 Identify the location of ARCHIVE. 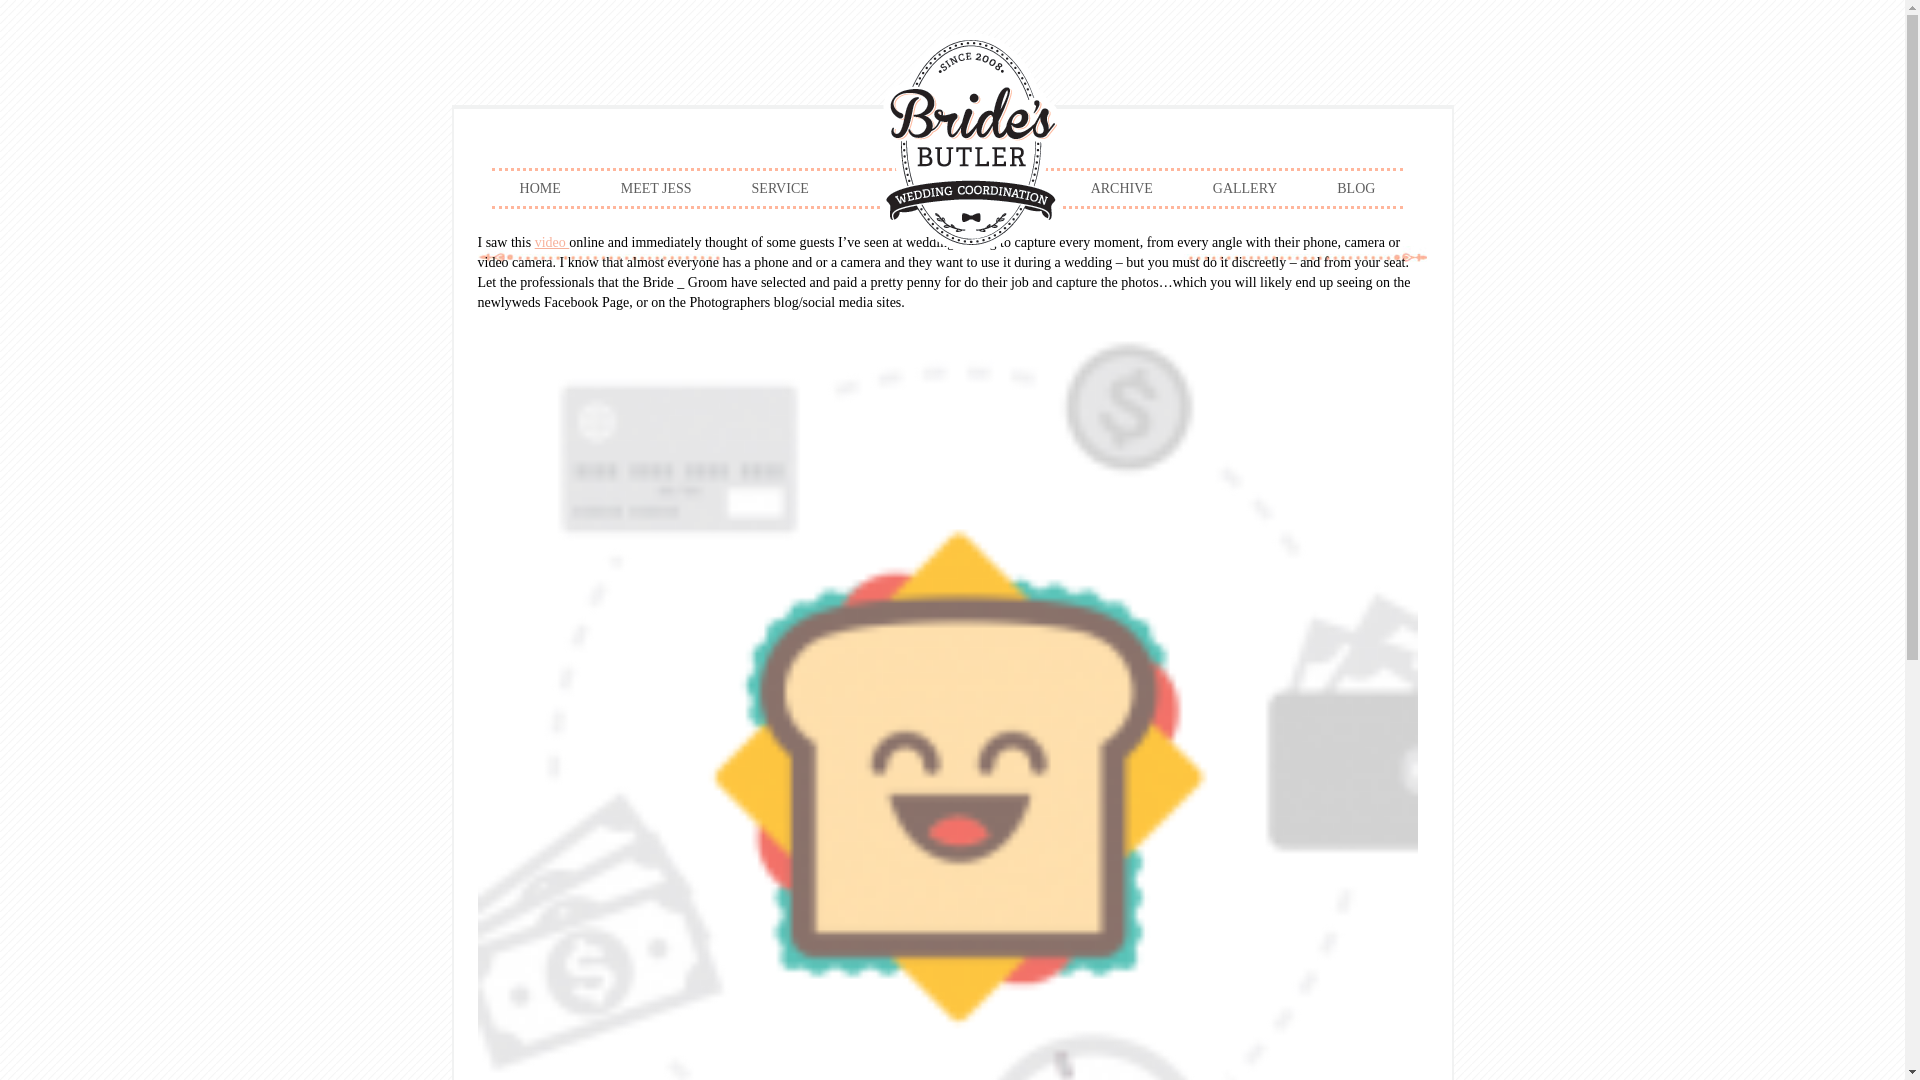
(1122, 188).